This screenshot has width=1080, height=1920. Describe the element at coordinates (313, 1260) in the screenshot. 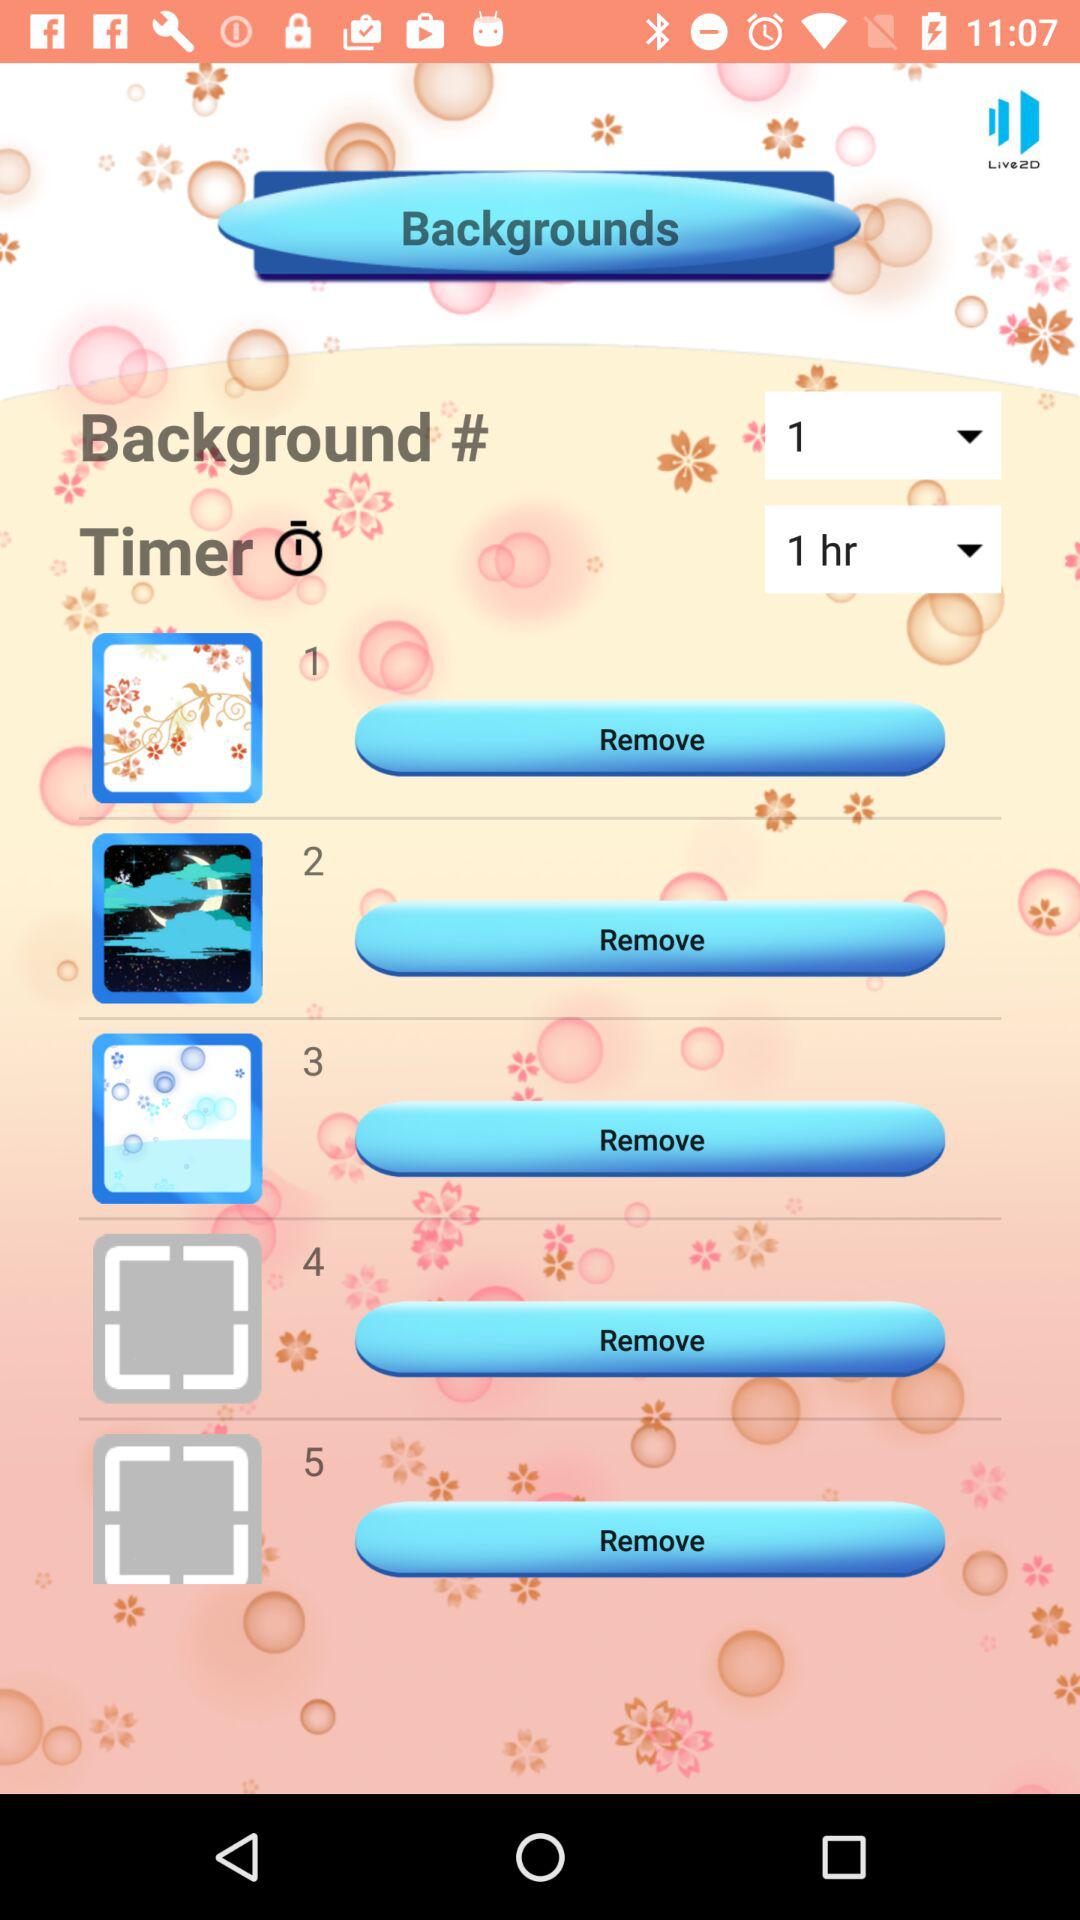

I see `flip until the 4` at that location.